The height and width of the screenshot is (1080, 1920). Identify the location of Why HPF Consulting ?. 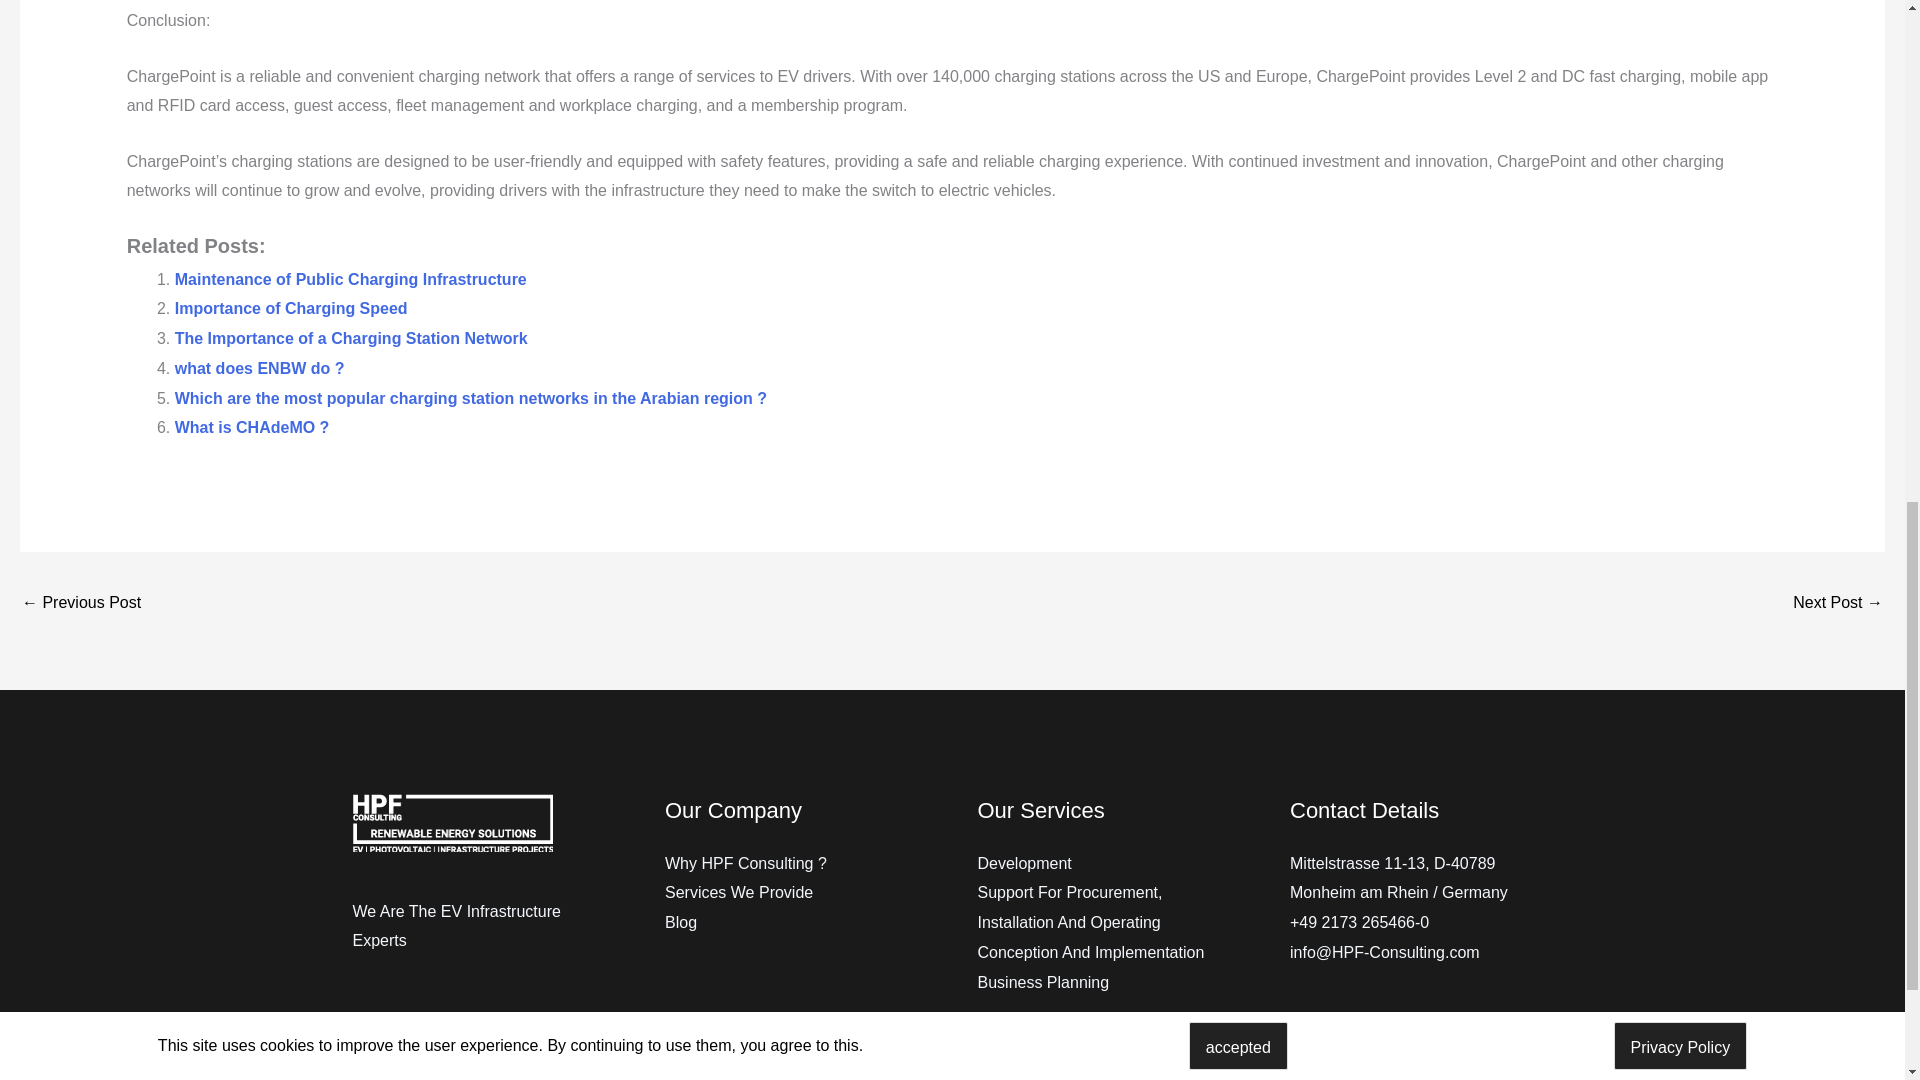
(746, 863).